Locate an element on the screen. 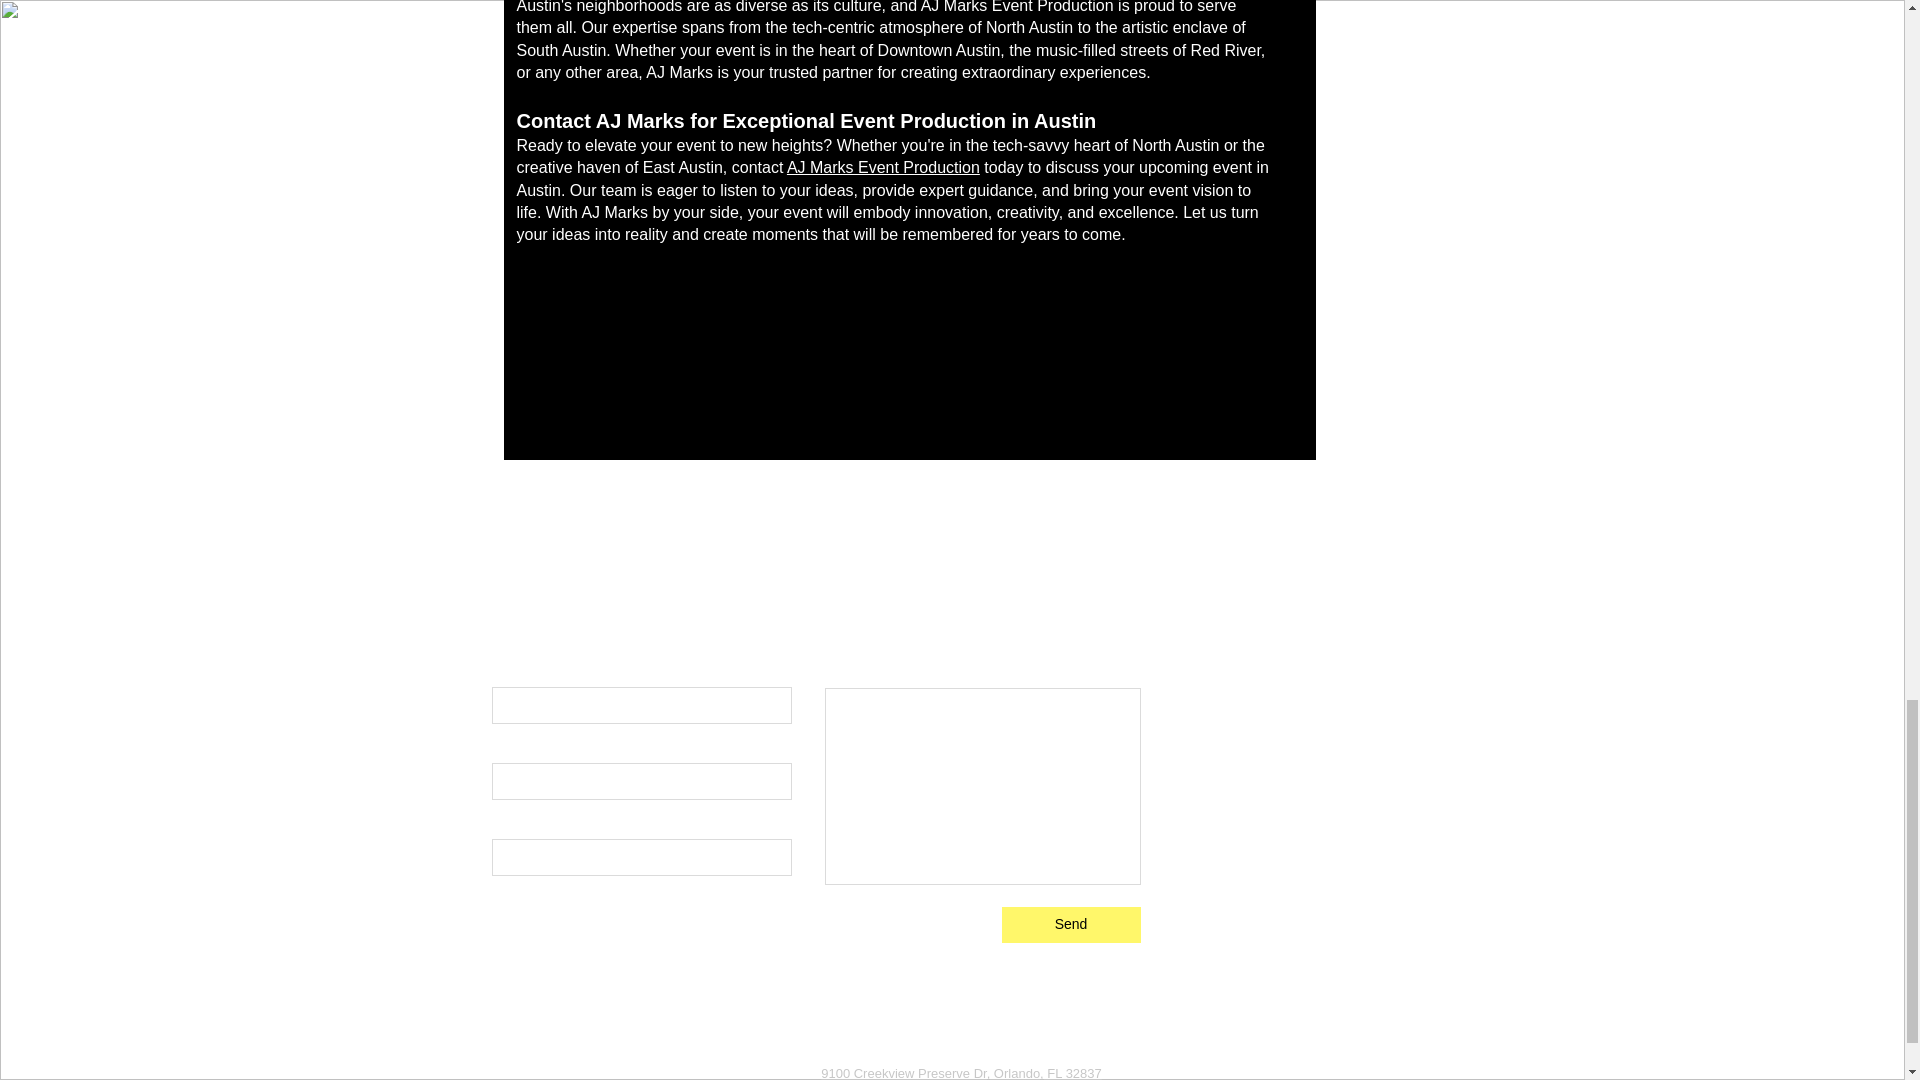 The image size is (1920, 1080). AJ Marks Event Production is located at coordinates (883, 167).